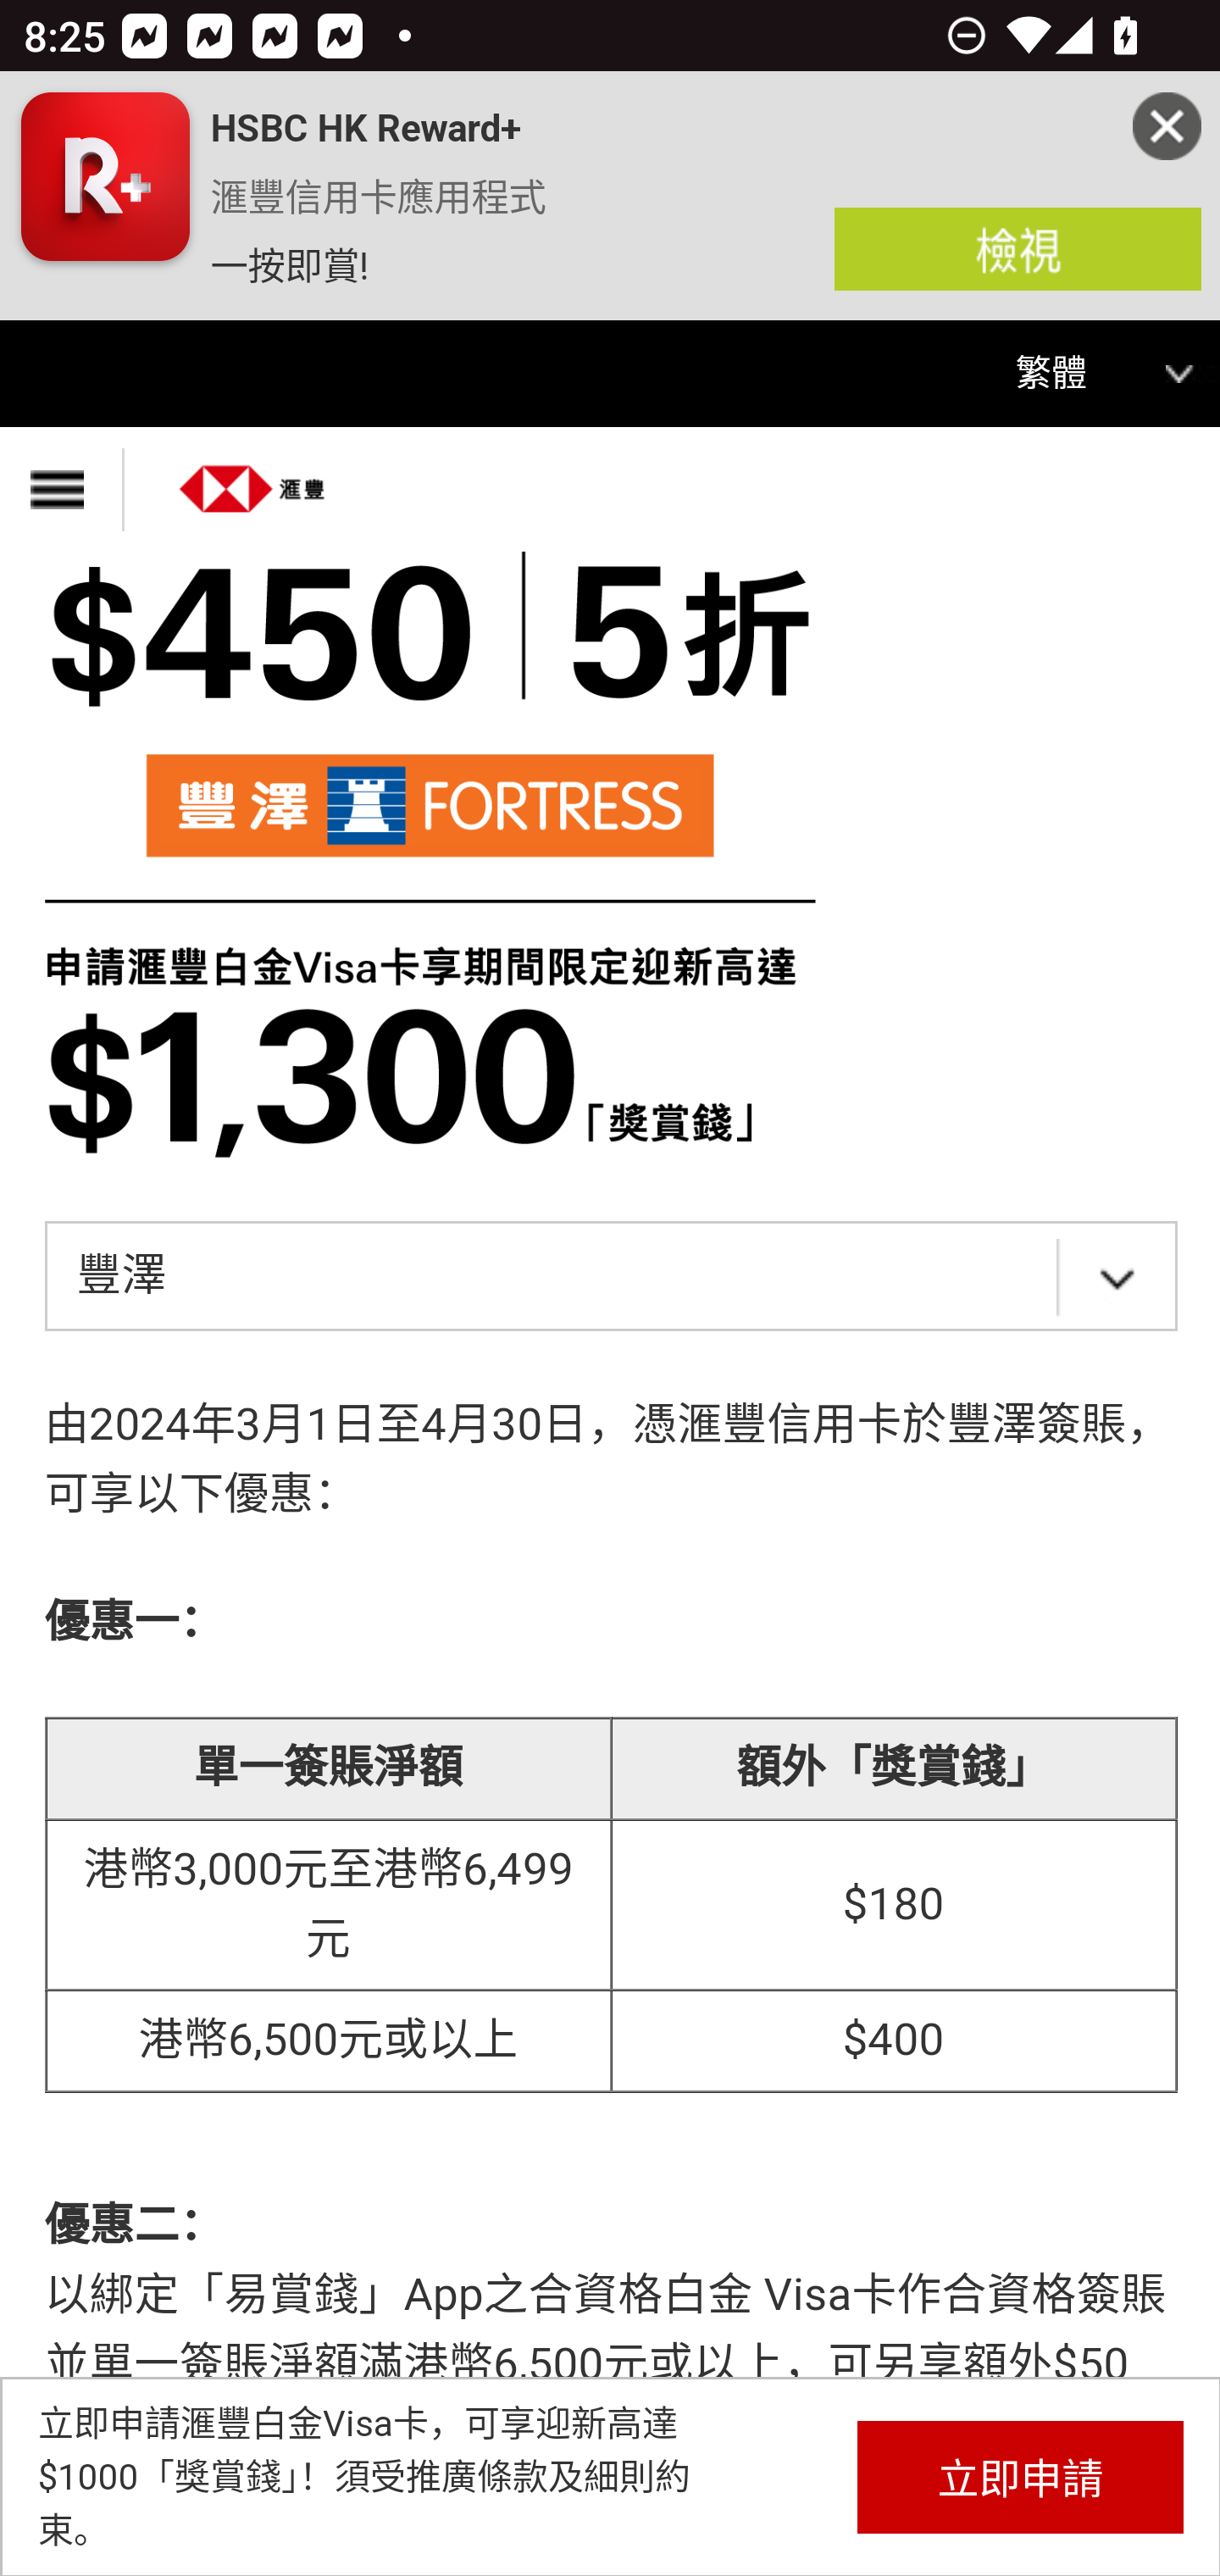 This screenshot has width=1220, height=2576. Describe the element at coordinates (1020, 2476) in the screenshot. I see `立即申請` at that location.